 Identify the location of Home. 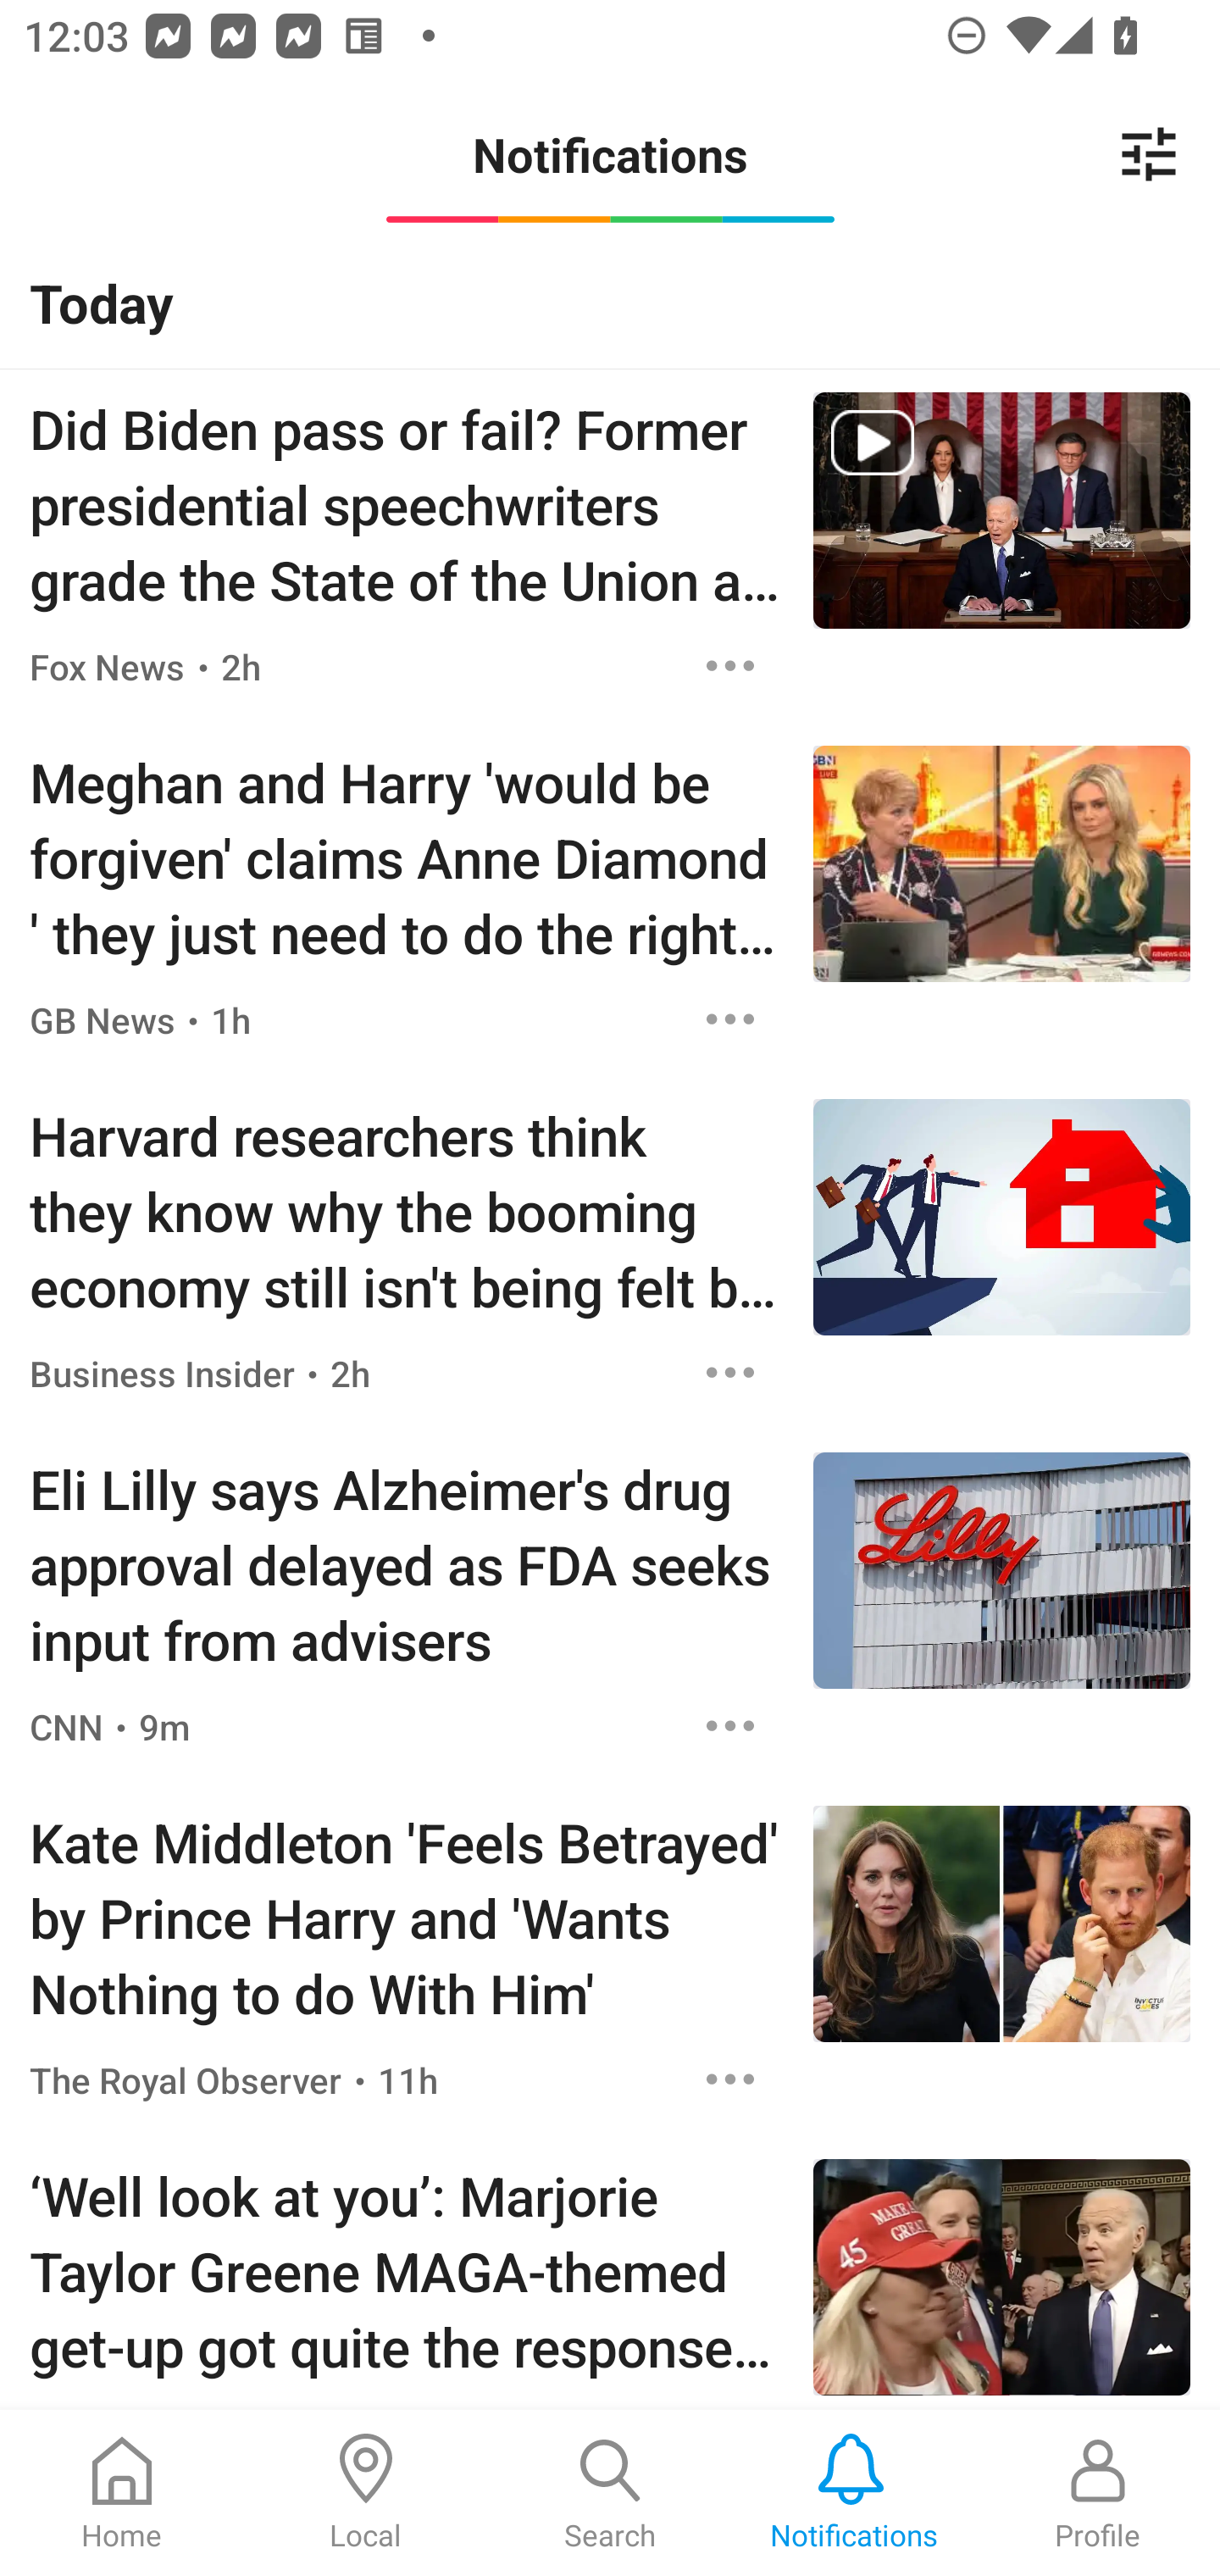
(122, 2493).